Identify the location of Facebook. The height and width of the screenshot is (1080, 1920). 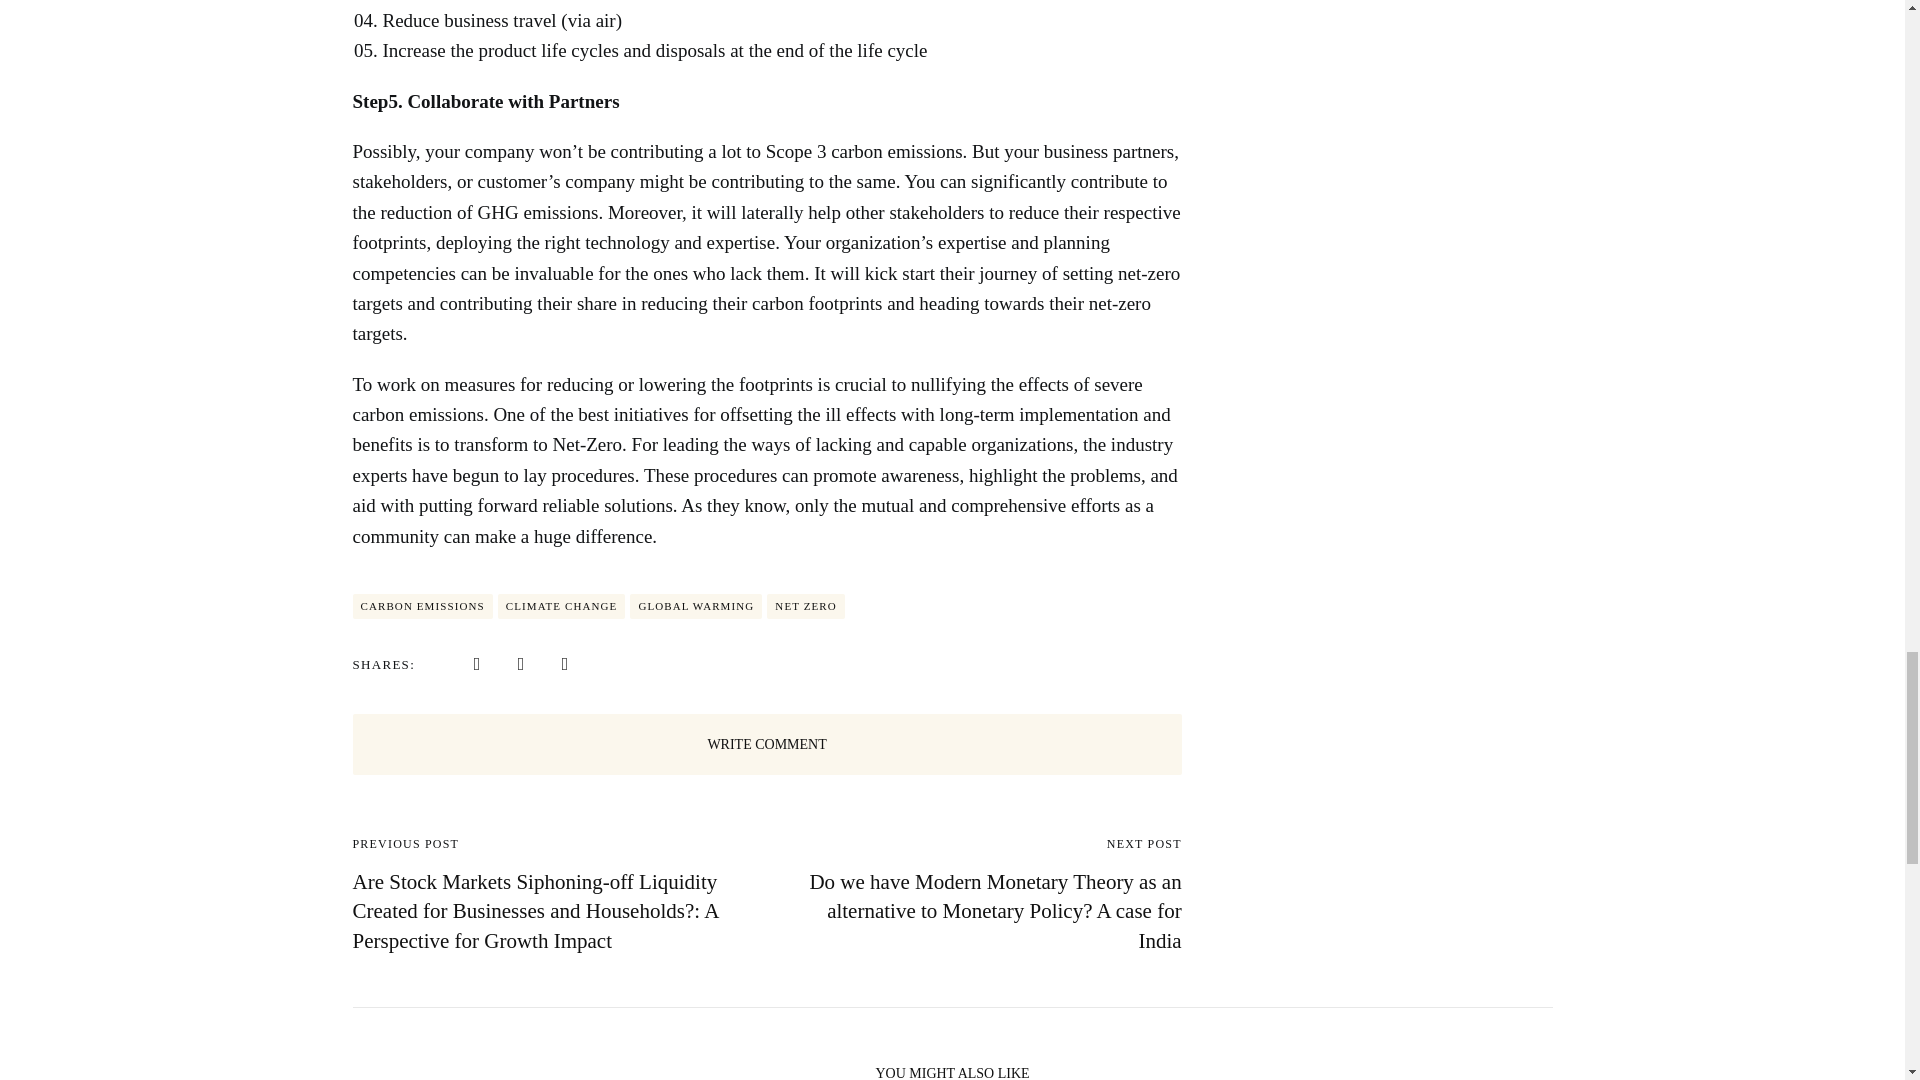
(476, 662).